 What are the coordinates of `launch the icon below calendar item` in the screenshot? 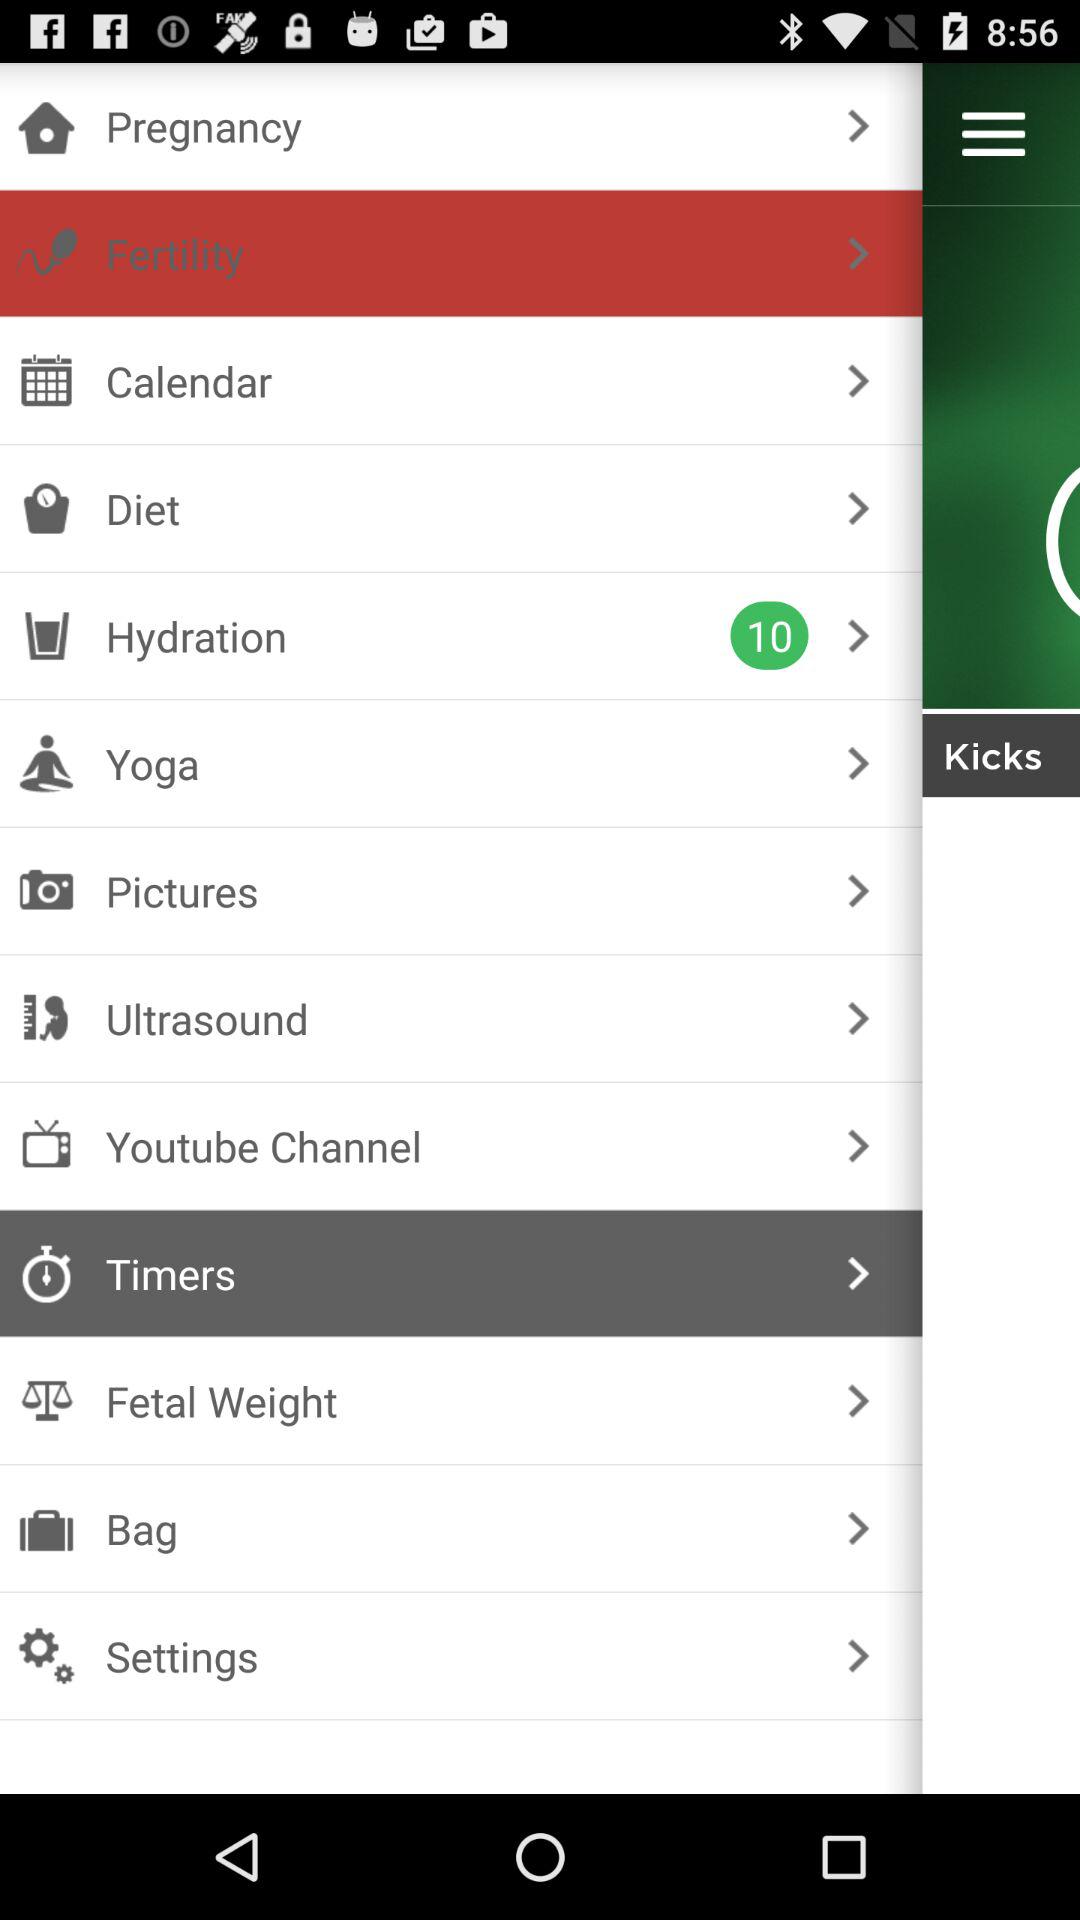 It's located at (456, 508).